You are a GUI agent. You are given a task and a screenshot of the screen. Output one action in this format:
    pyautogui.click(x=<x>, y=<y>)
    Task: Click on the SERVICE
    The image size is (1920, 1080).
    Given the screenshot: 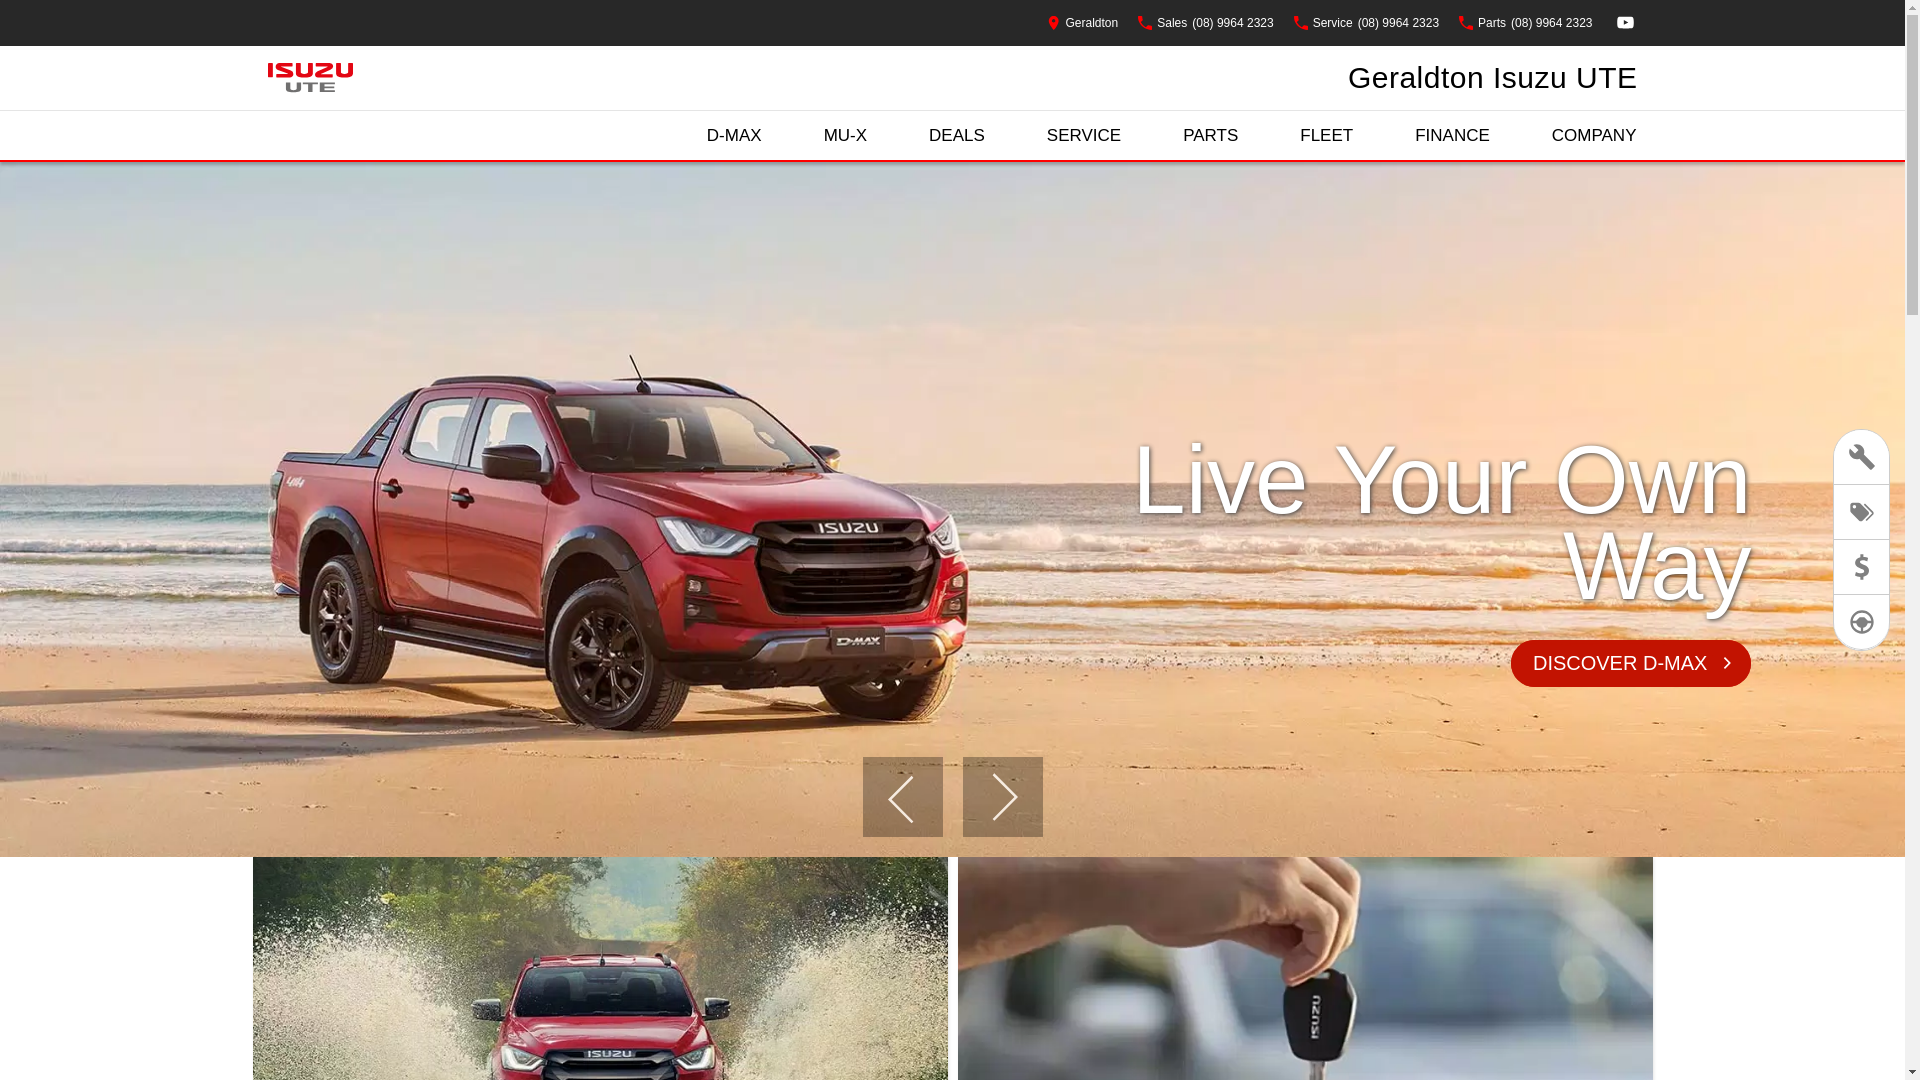 What is the action you would take?
    pyautogui.click(x=1084, y=136)
    